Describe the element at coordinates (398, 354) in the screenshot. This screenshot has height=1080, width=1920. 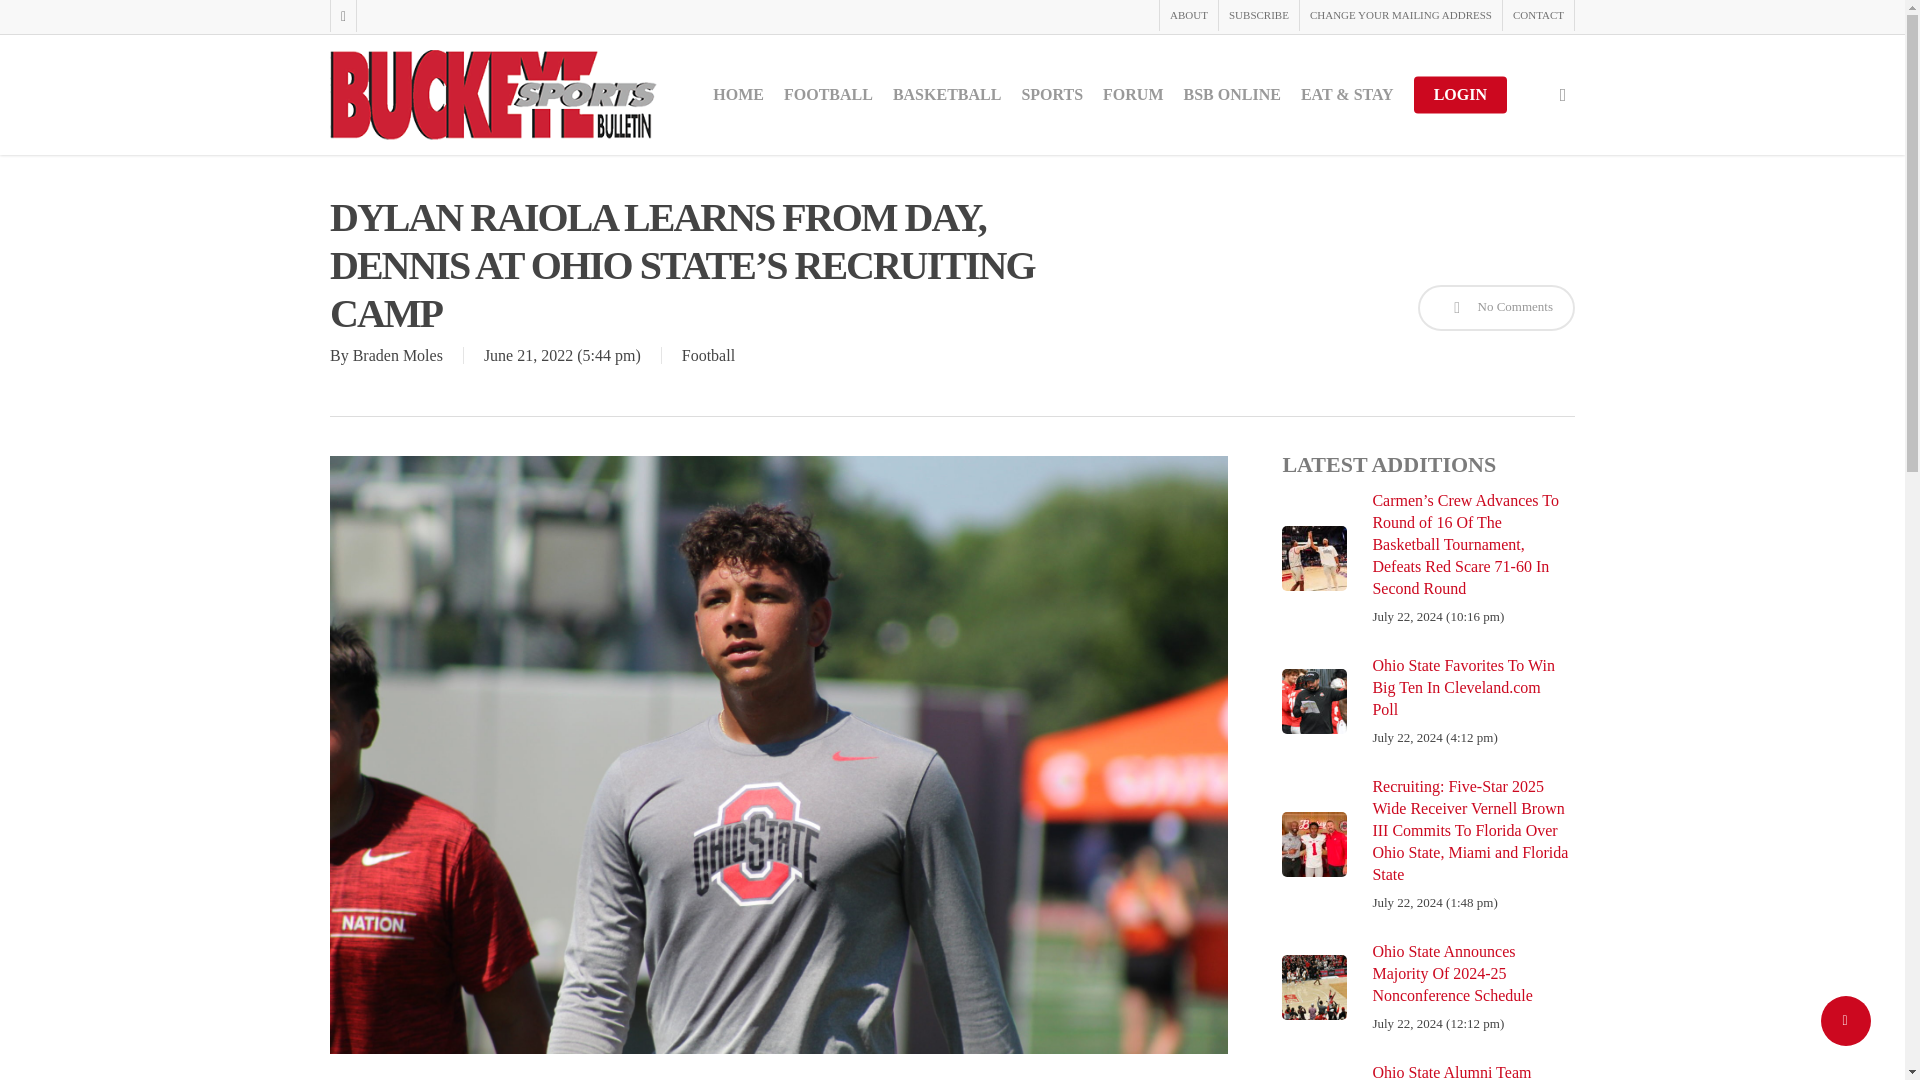
I see `Posts by Braden Moles` at that location.